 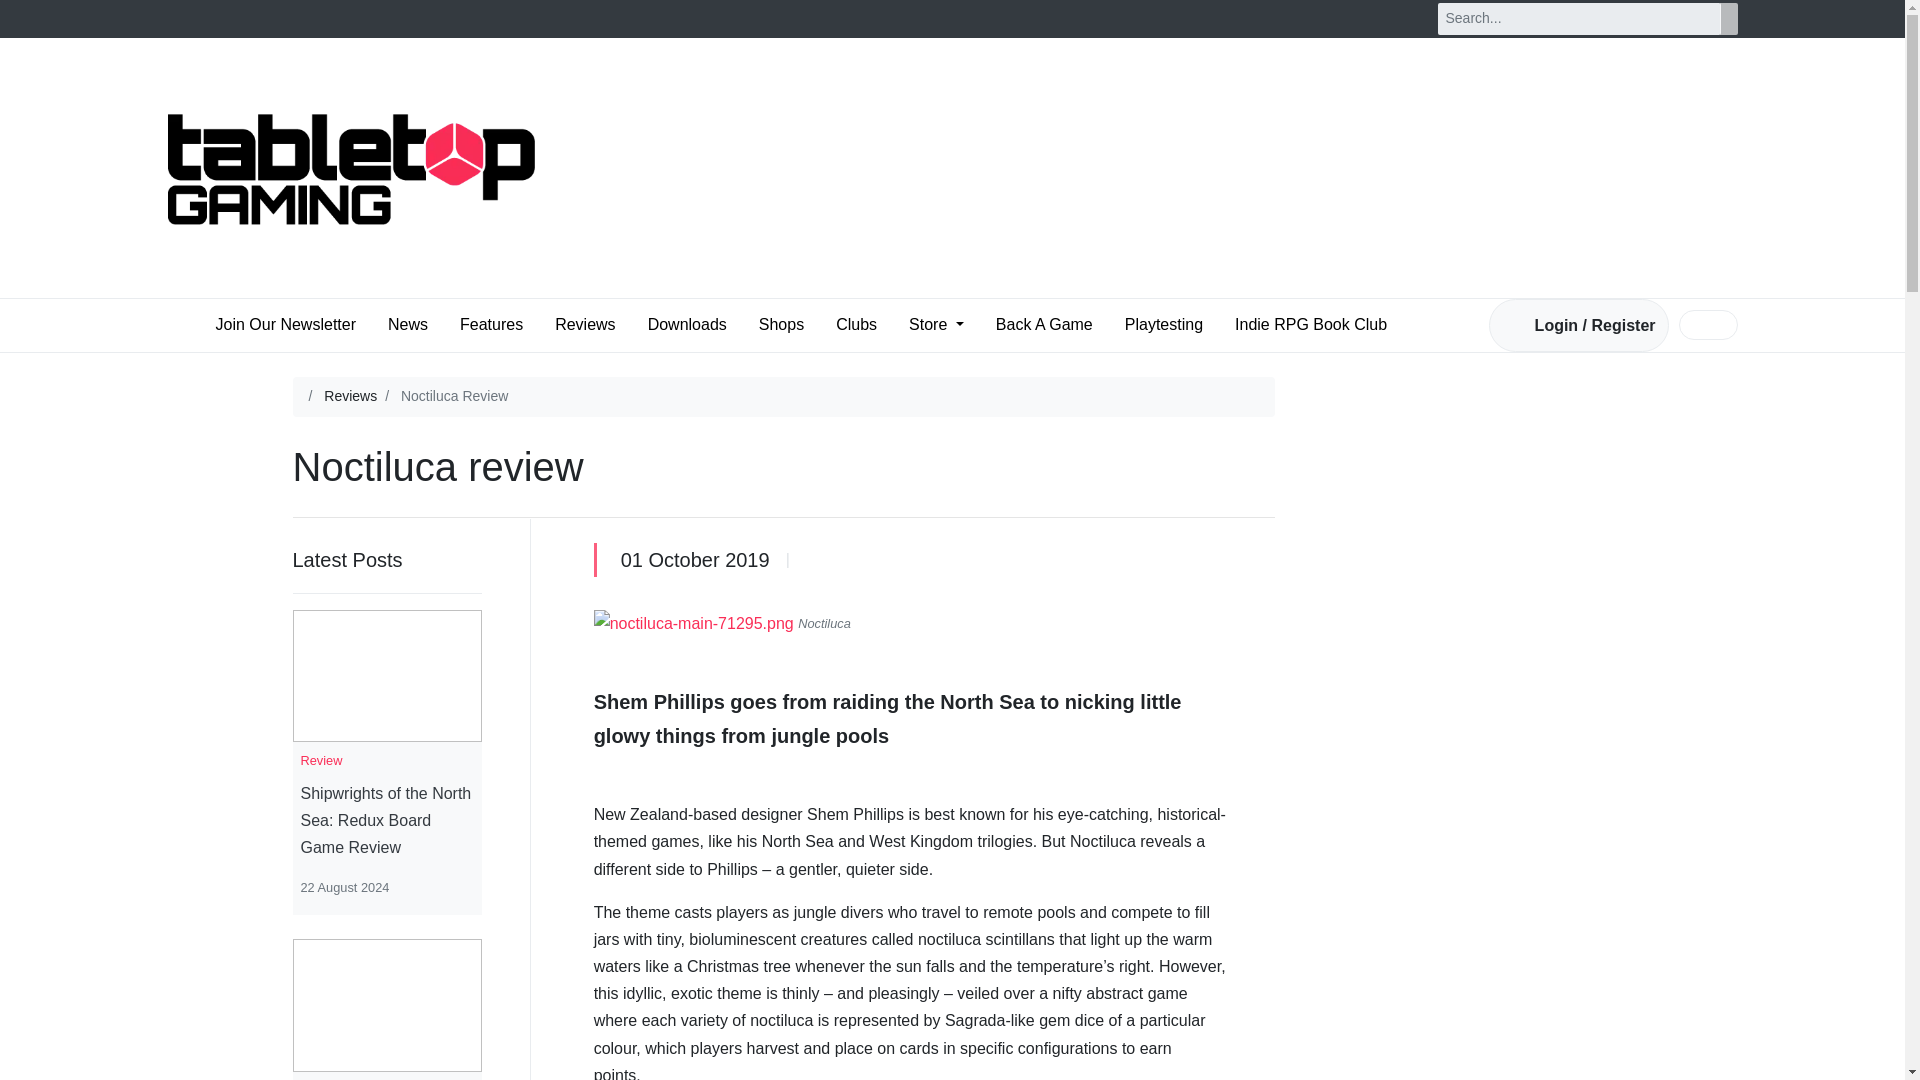 I want to click on Features, so click(x=491, y=325).